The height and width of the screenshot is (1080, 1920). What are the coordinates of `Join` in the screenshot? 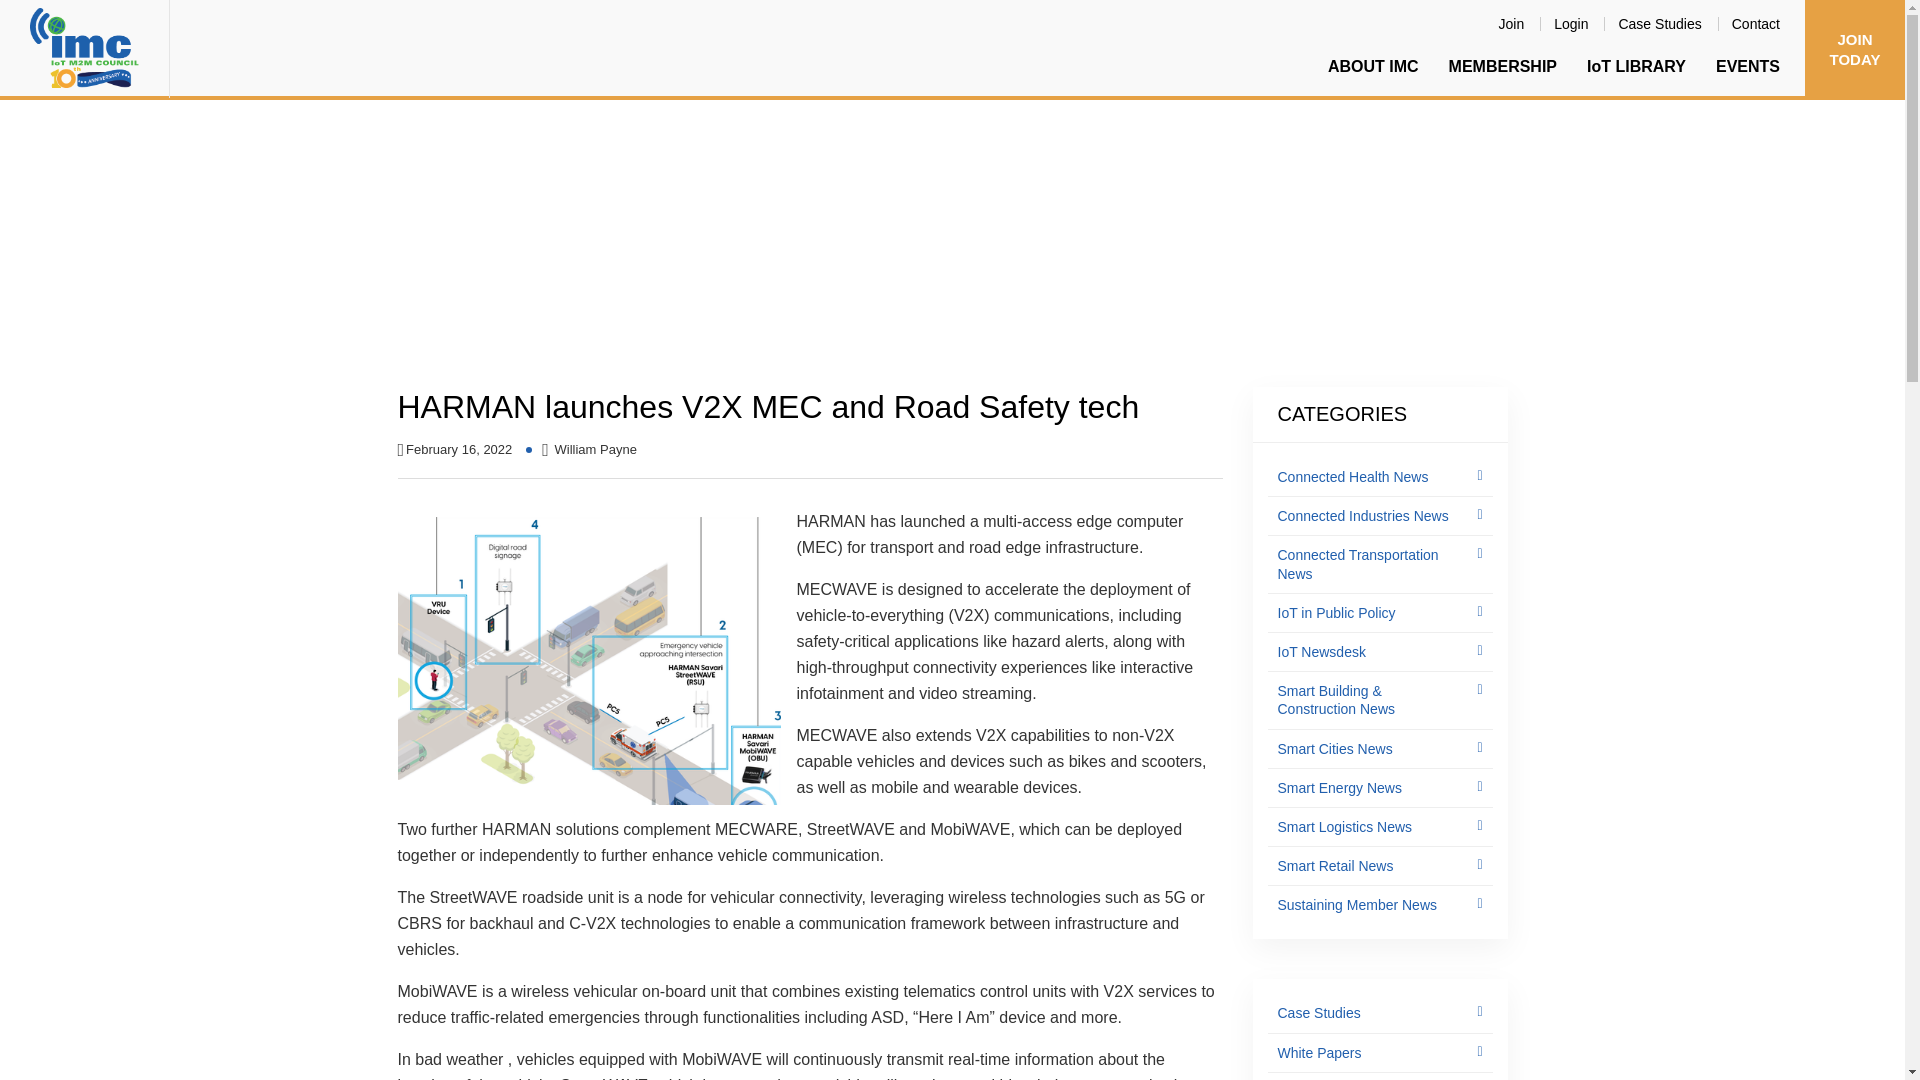 It's located at (1512, 23).